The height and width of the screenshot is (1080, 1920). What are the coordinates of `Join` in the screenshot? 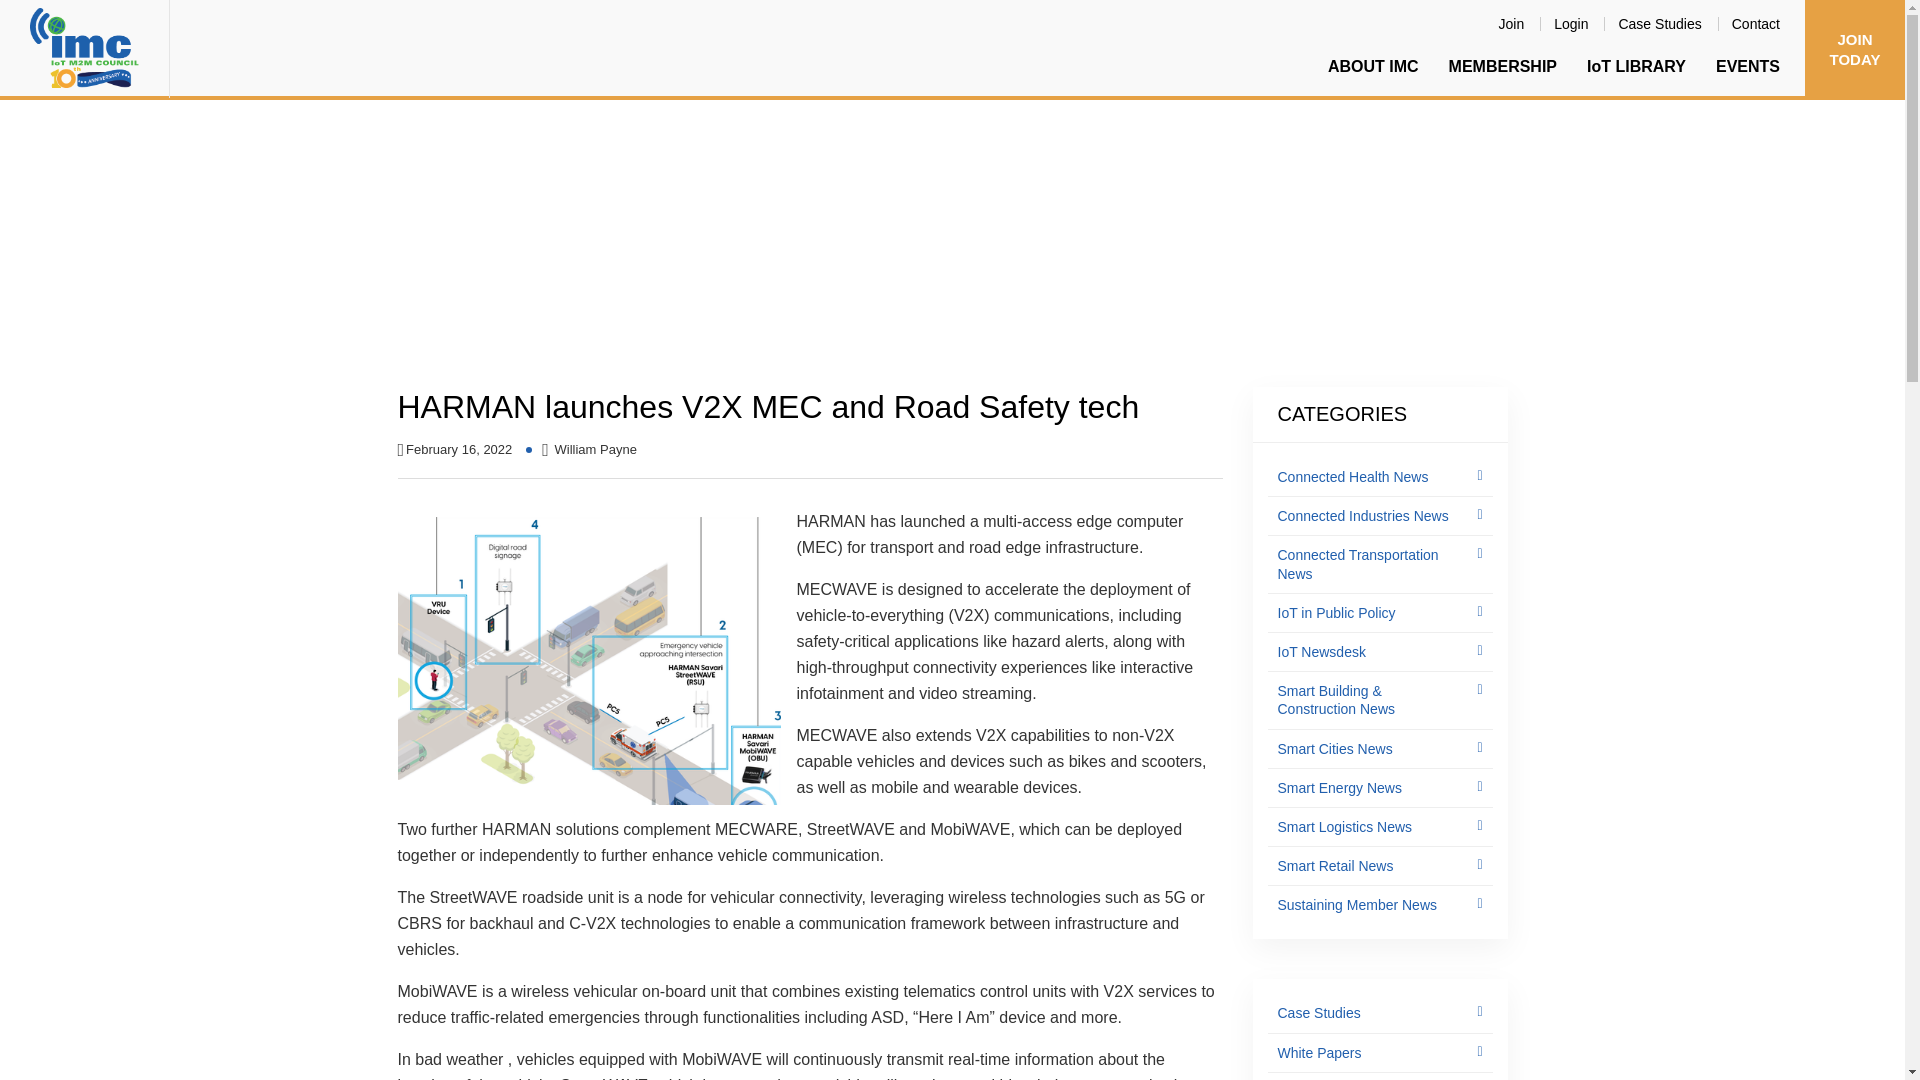 It's located at (1512, 23).